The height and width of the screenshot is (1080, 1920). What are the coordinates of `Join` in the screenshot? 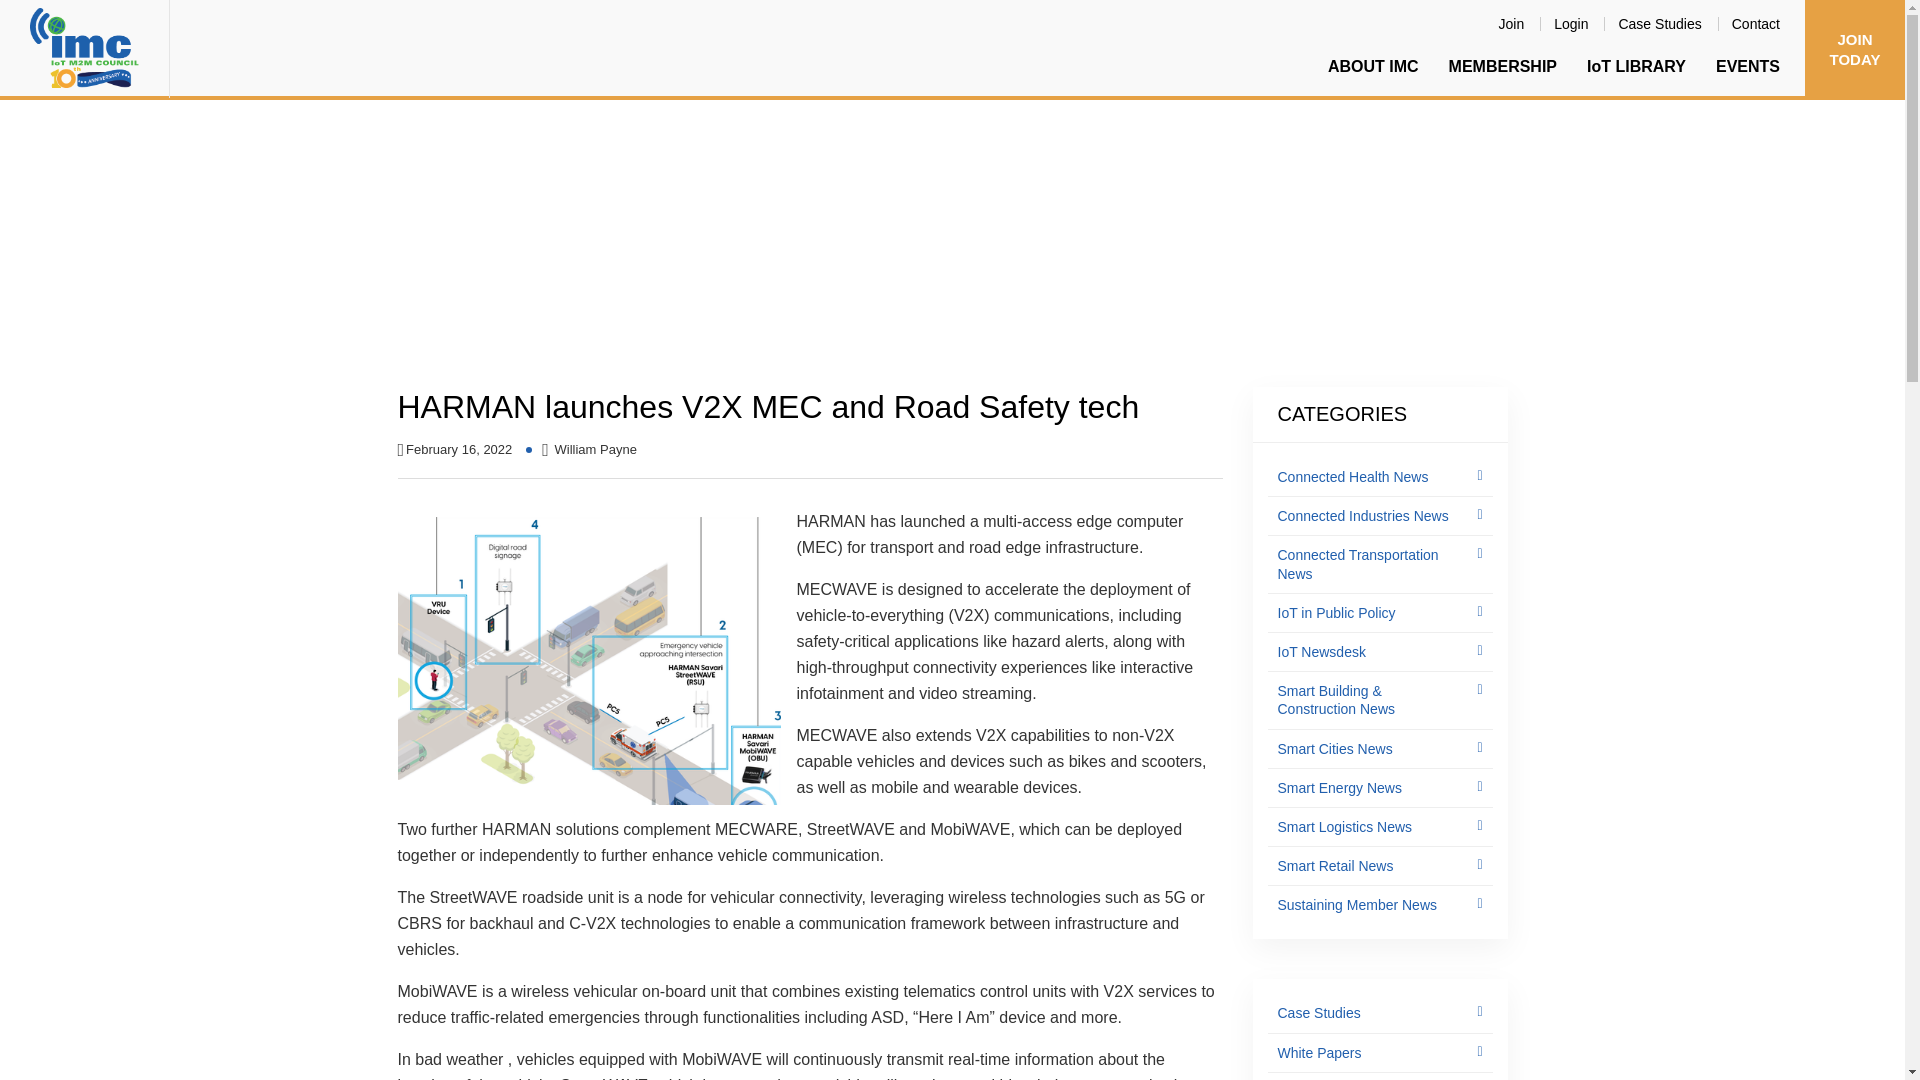 It's located at (1512, 23).